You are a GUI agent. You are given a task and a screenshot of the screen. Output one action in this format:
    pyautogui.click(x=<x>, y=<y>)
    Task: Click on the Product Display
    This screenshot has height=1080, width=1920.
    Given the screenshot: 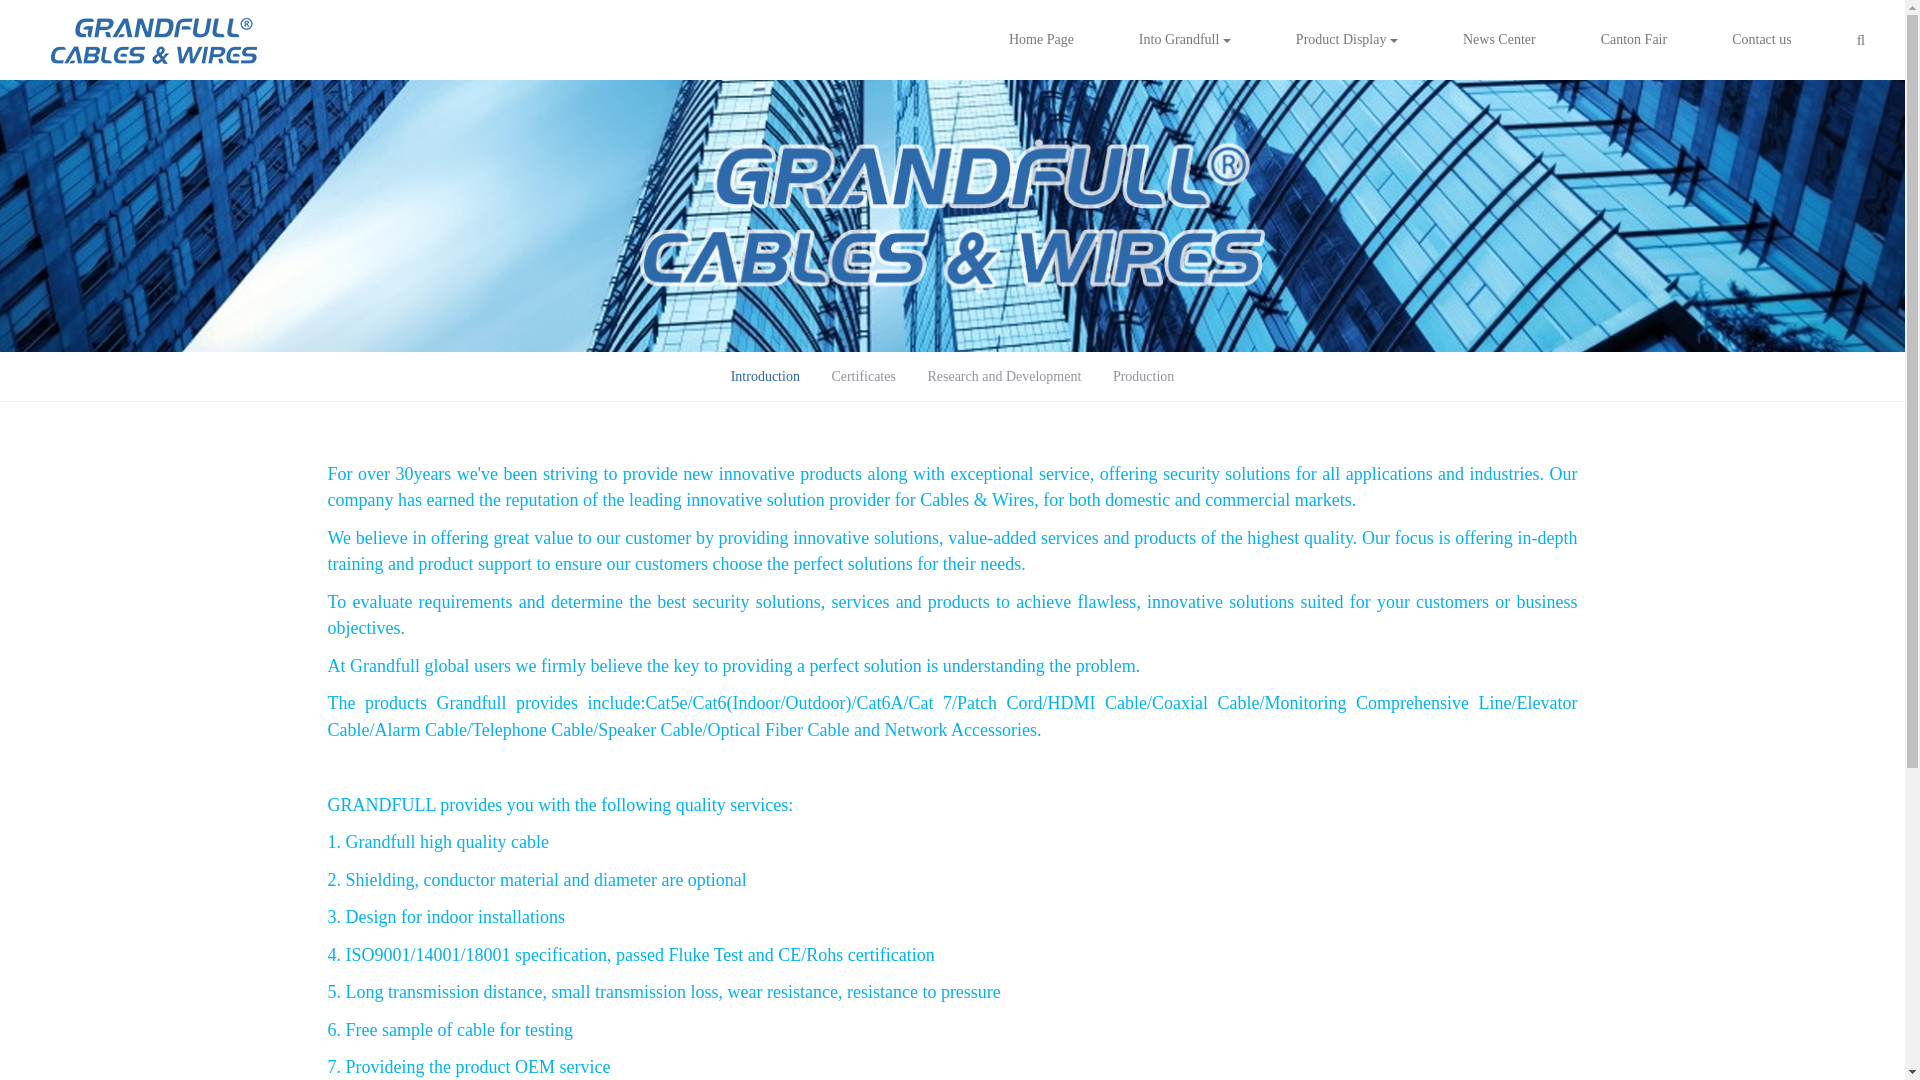 What is the action you would take?
    pyautogui.click(x=1346, y=40)
    